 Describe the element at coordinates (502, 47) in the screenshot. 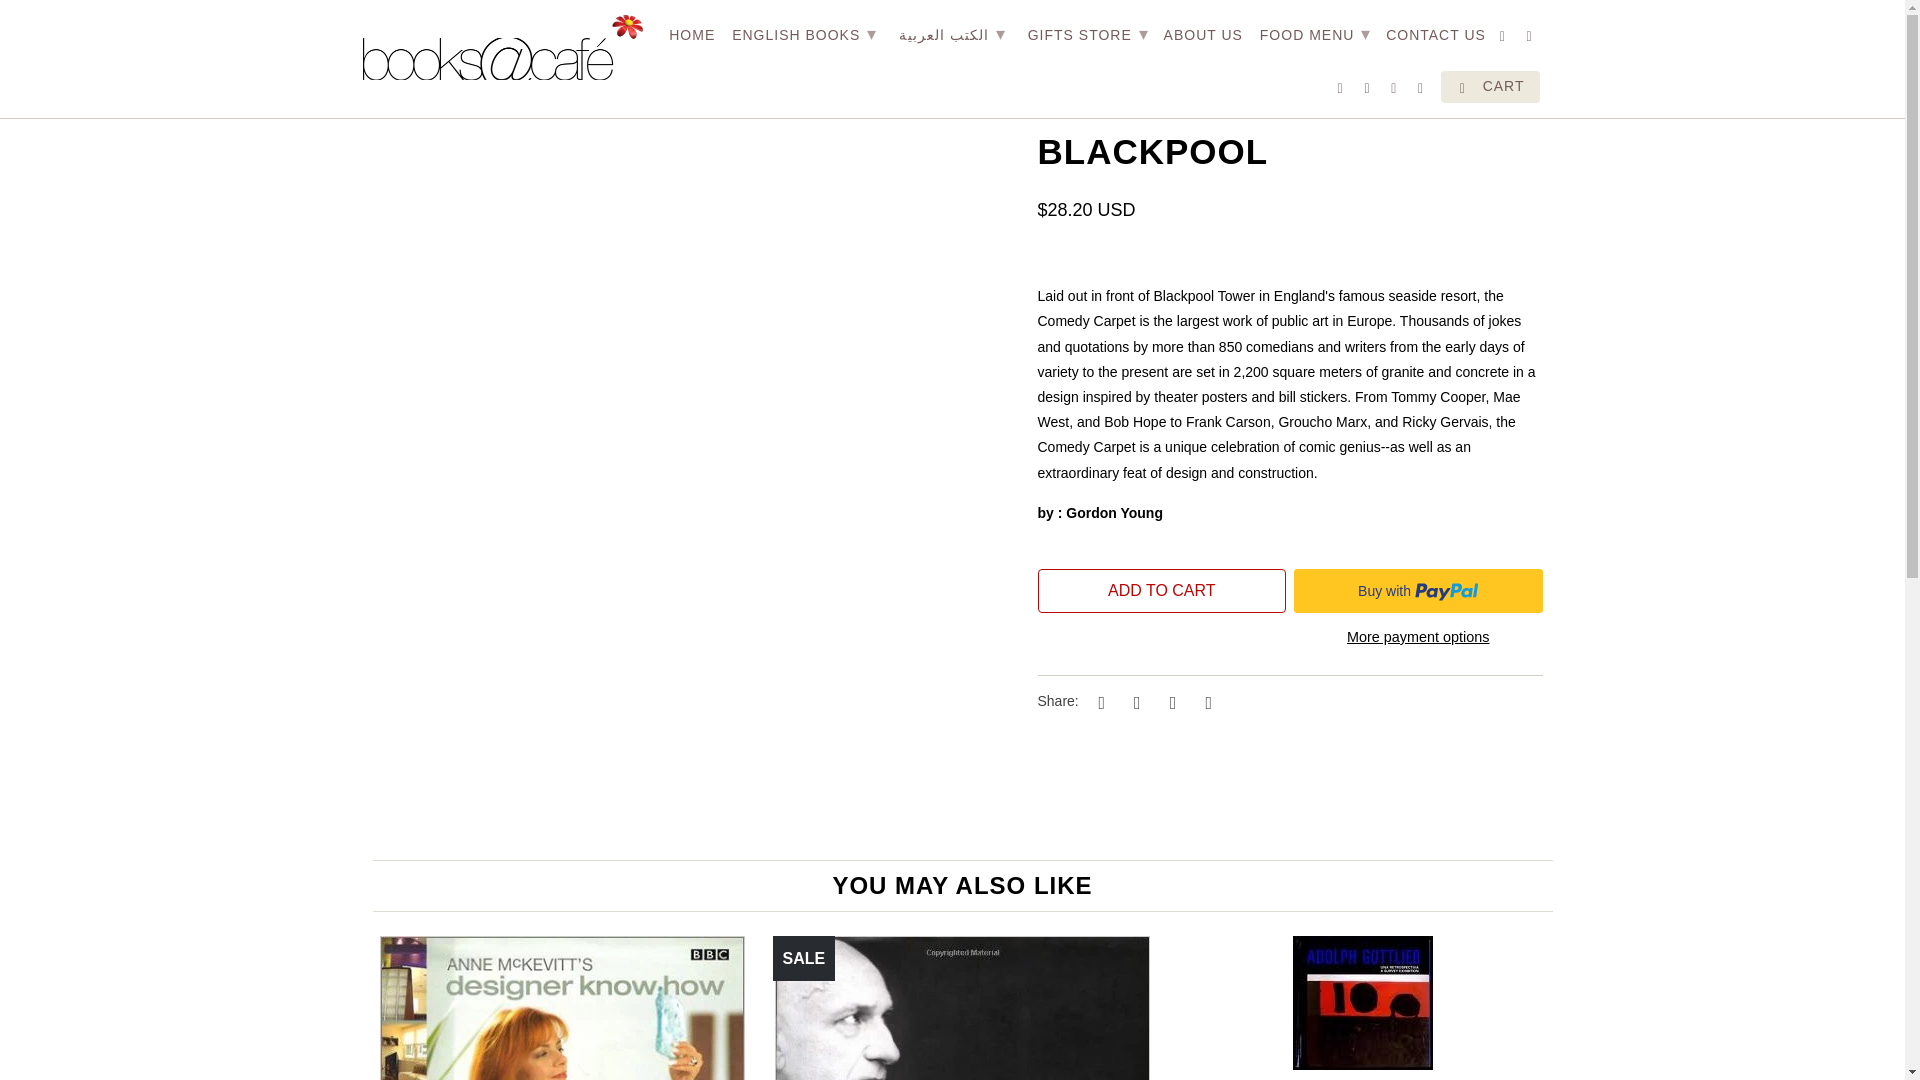

I see `booksatcafe` at that location.